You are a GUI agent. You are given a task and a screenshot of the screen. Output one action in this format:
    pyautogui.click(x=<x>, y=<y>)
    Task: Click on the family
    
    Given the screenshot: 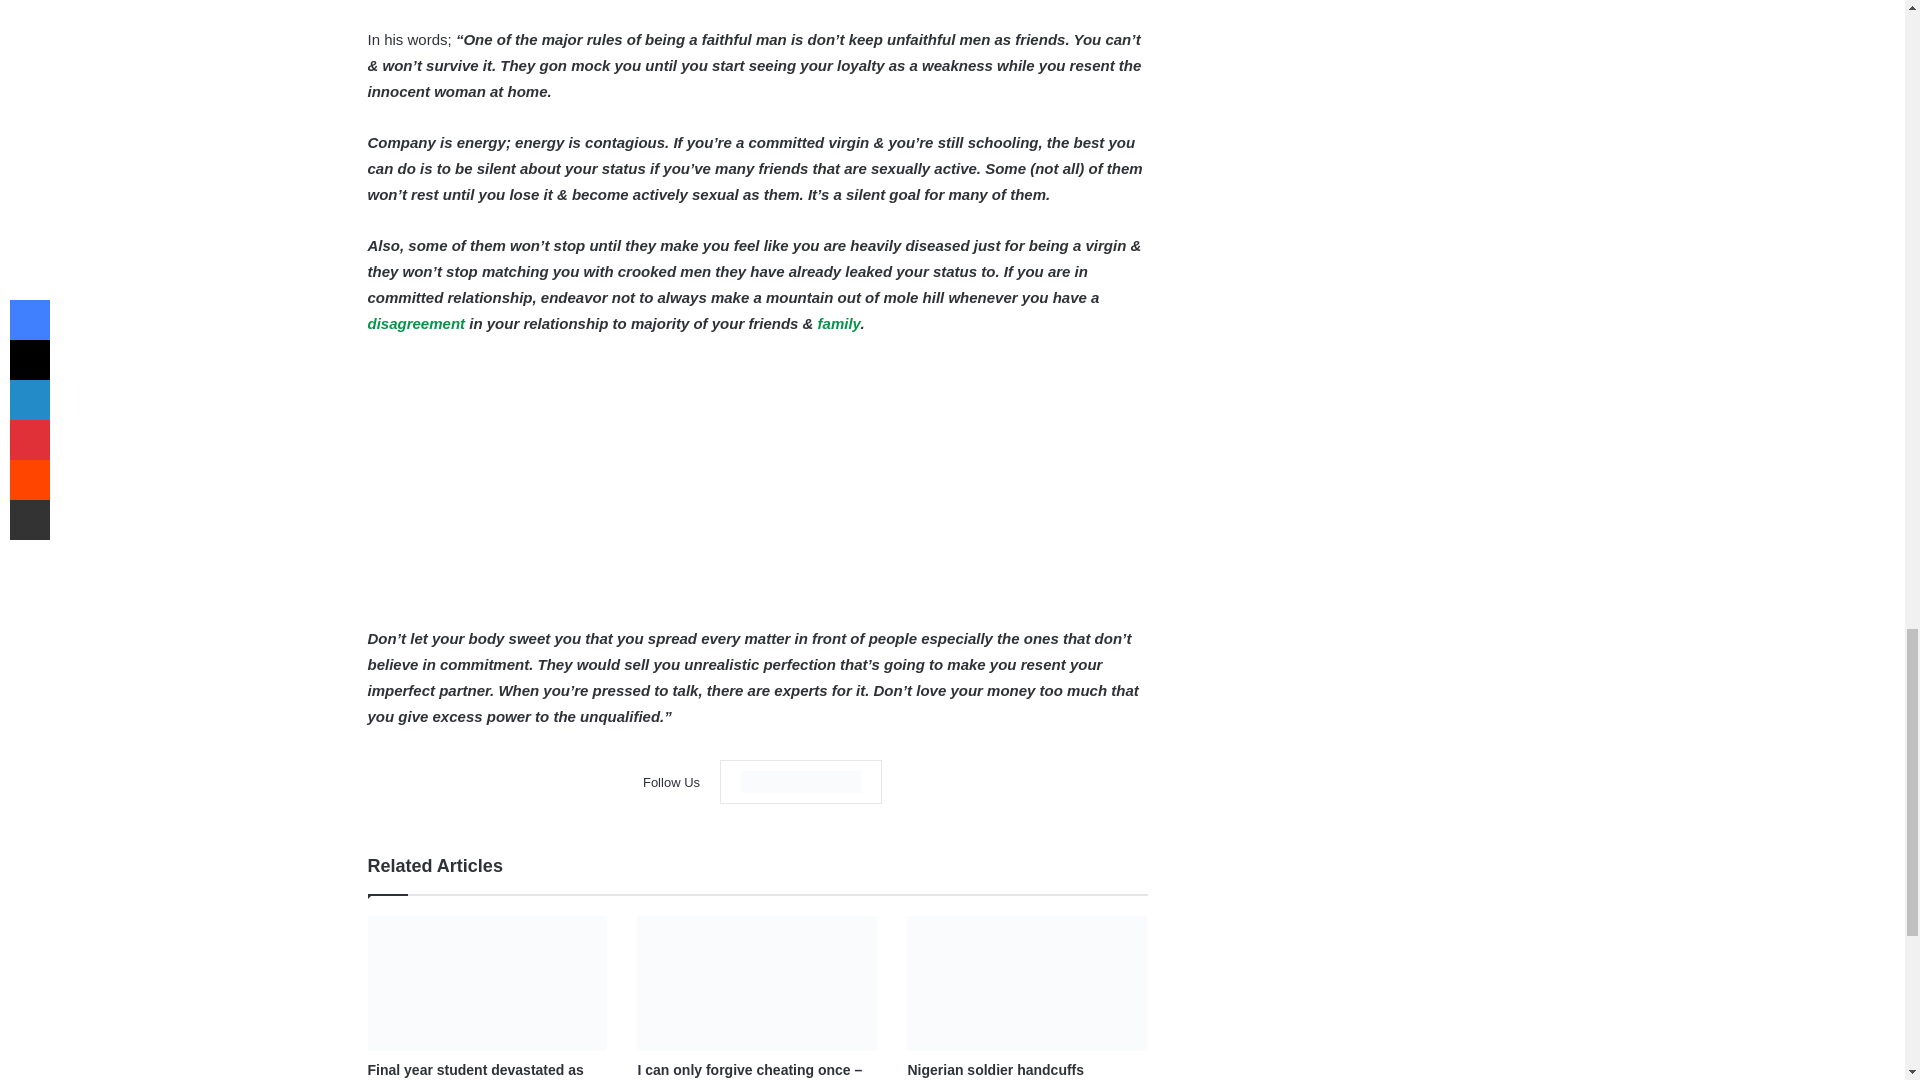 What is the action you would take?
    pyautogui.click(x=838, y=322)
    